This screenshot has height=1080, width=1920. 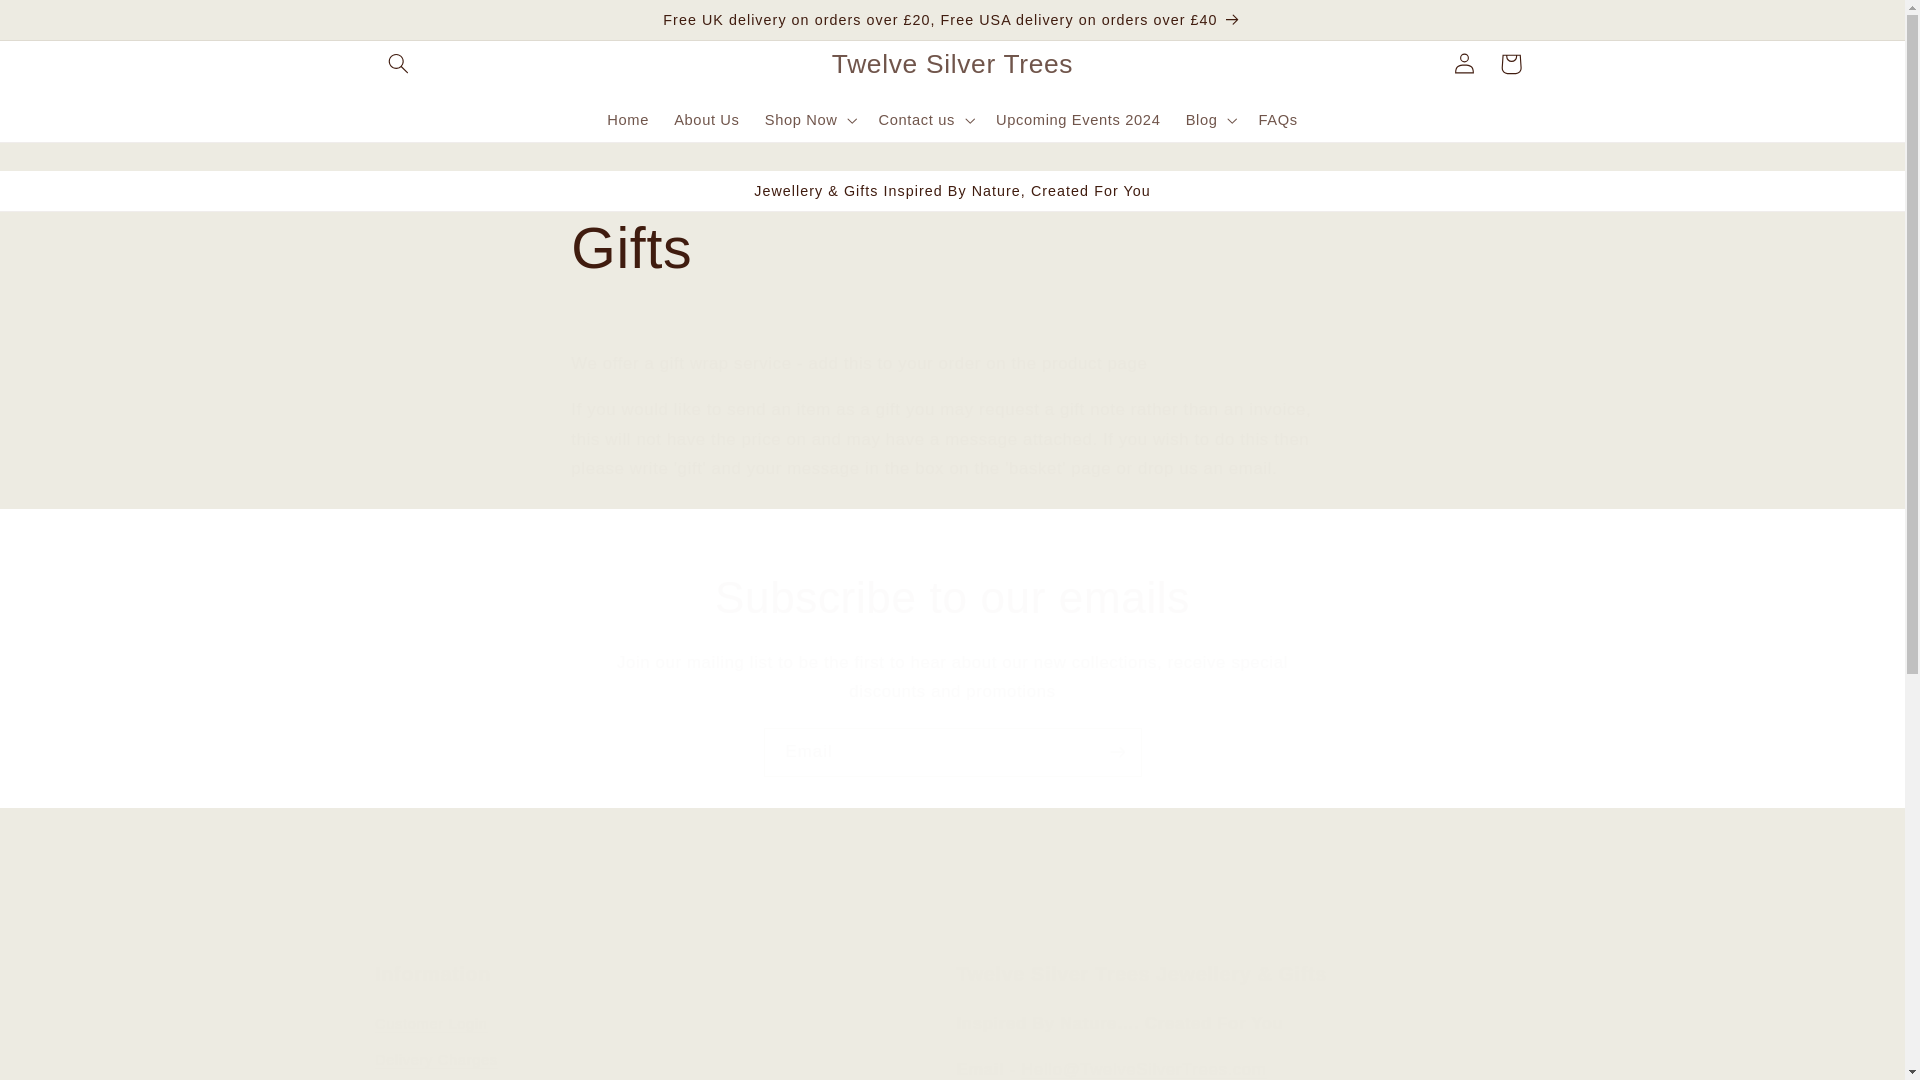 I want to click on Skip to content, so click(x=62, y=23).